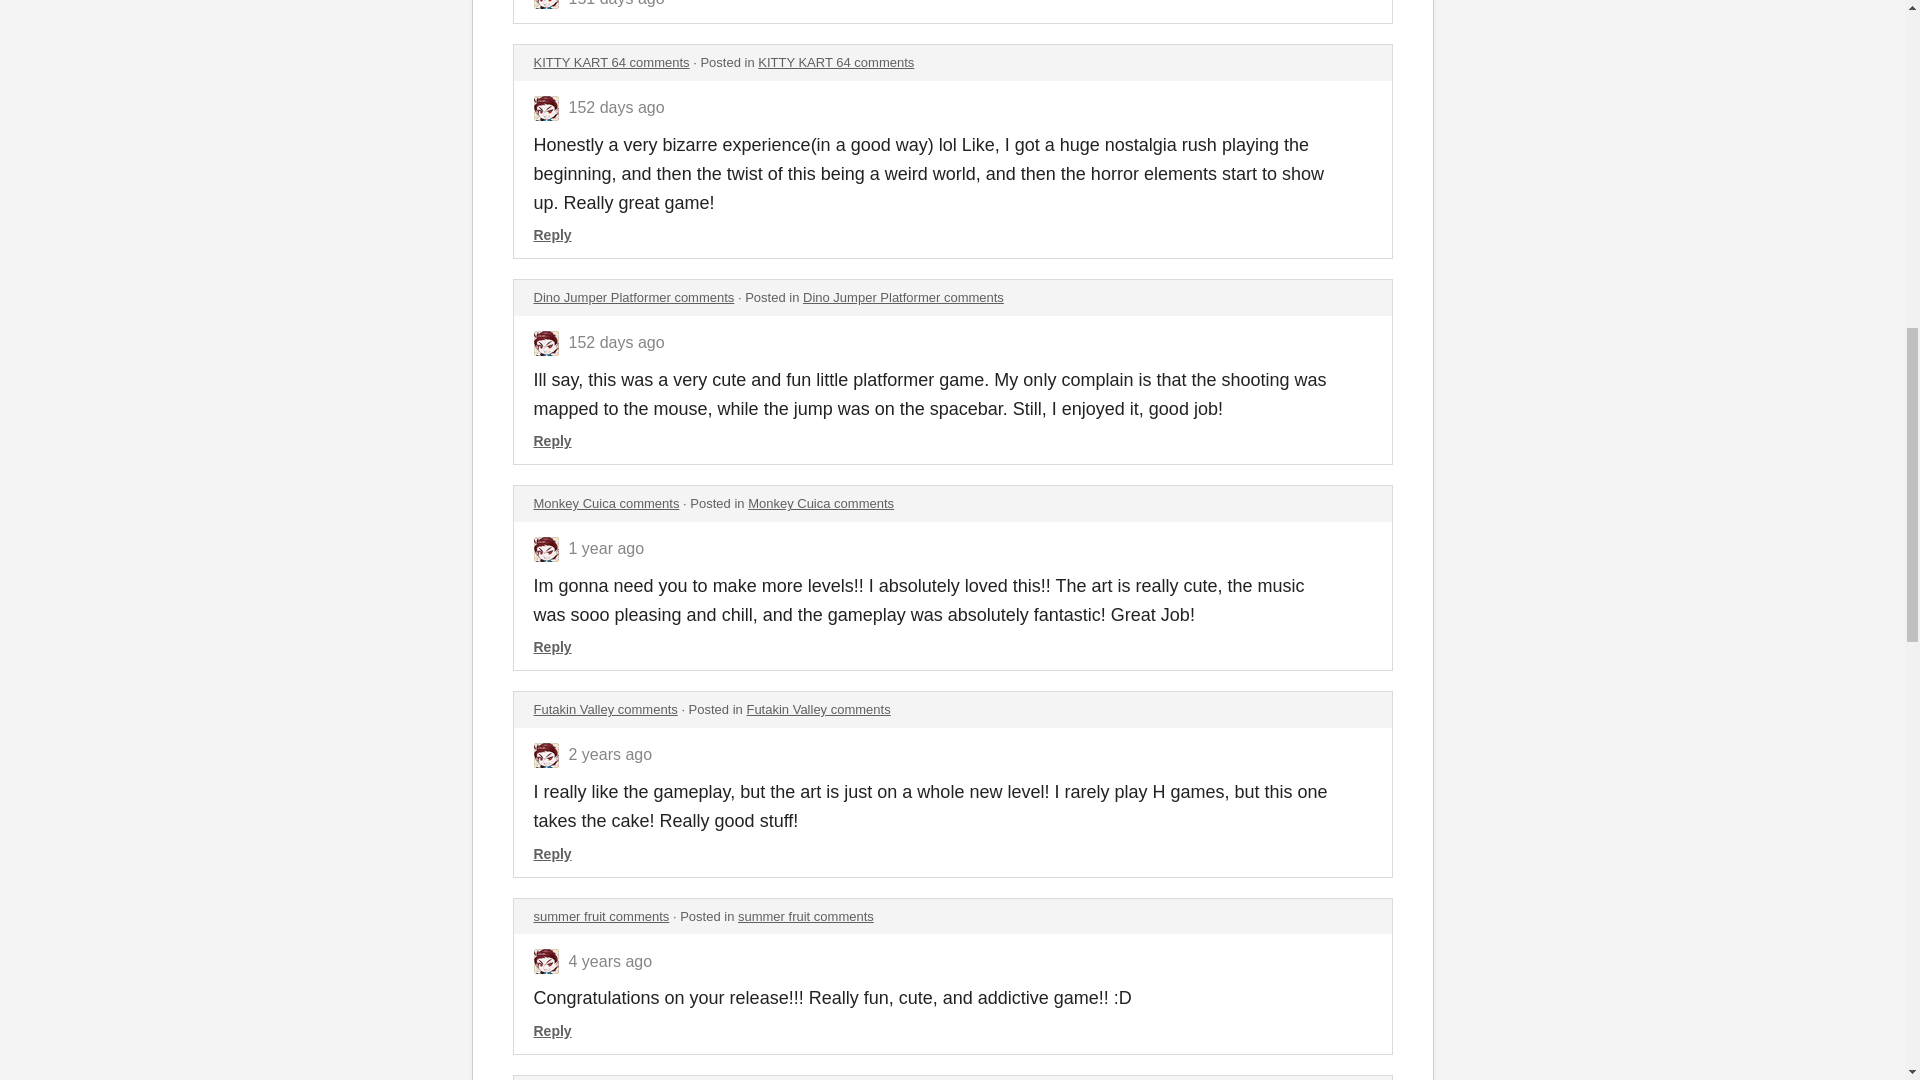 This screenshot has height=1080, width=1920. I want to click on 2024-04-03 20:33:12, so click(616, 342).